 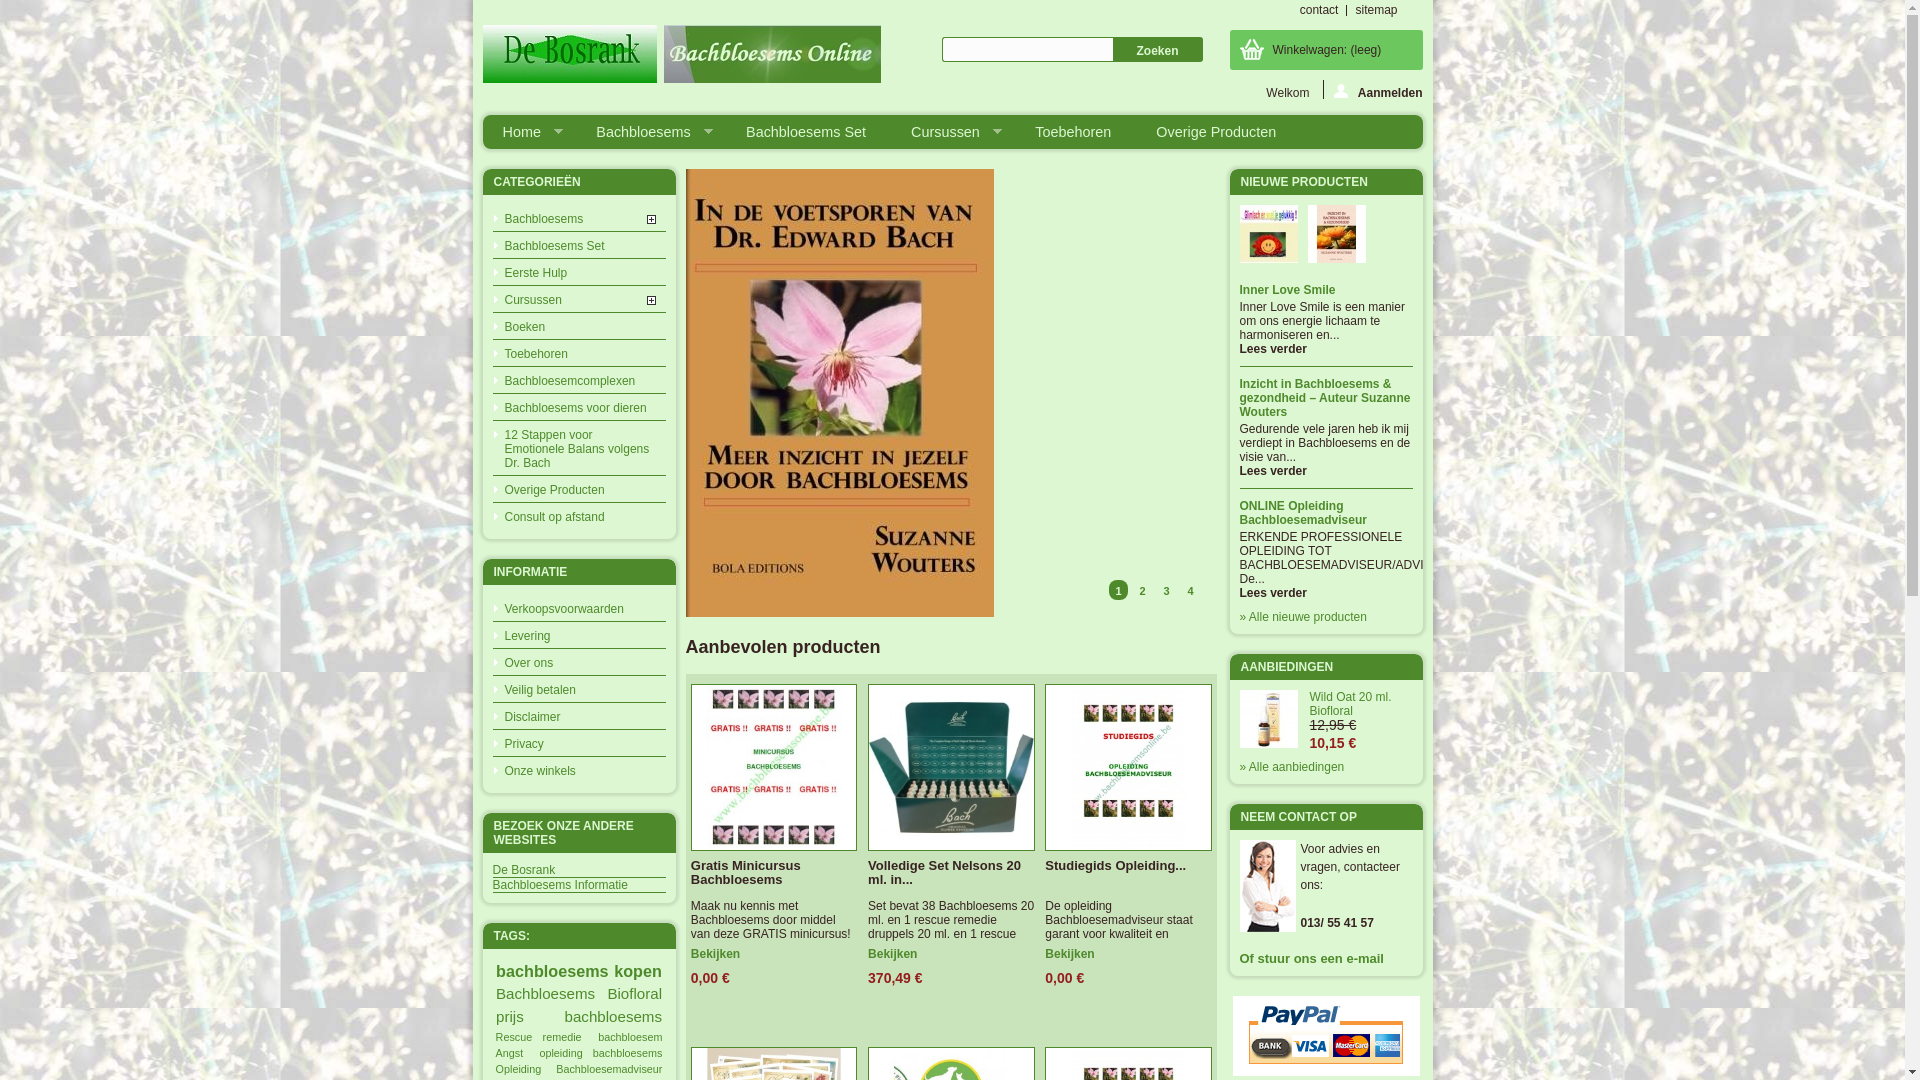 I want to click on 1, so click(x=1118, y=590).